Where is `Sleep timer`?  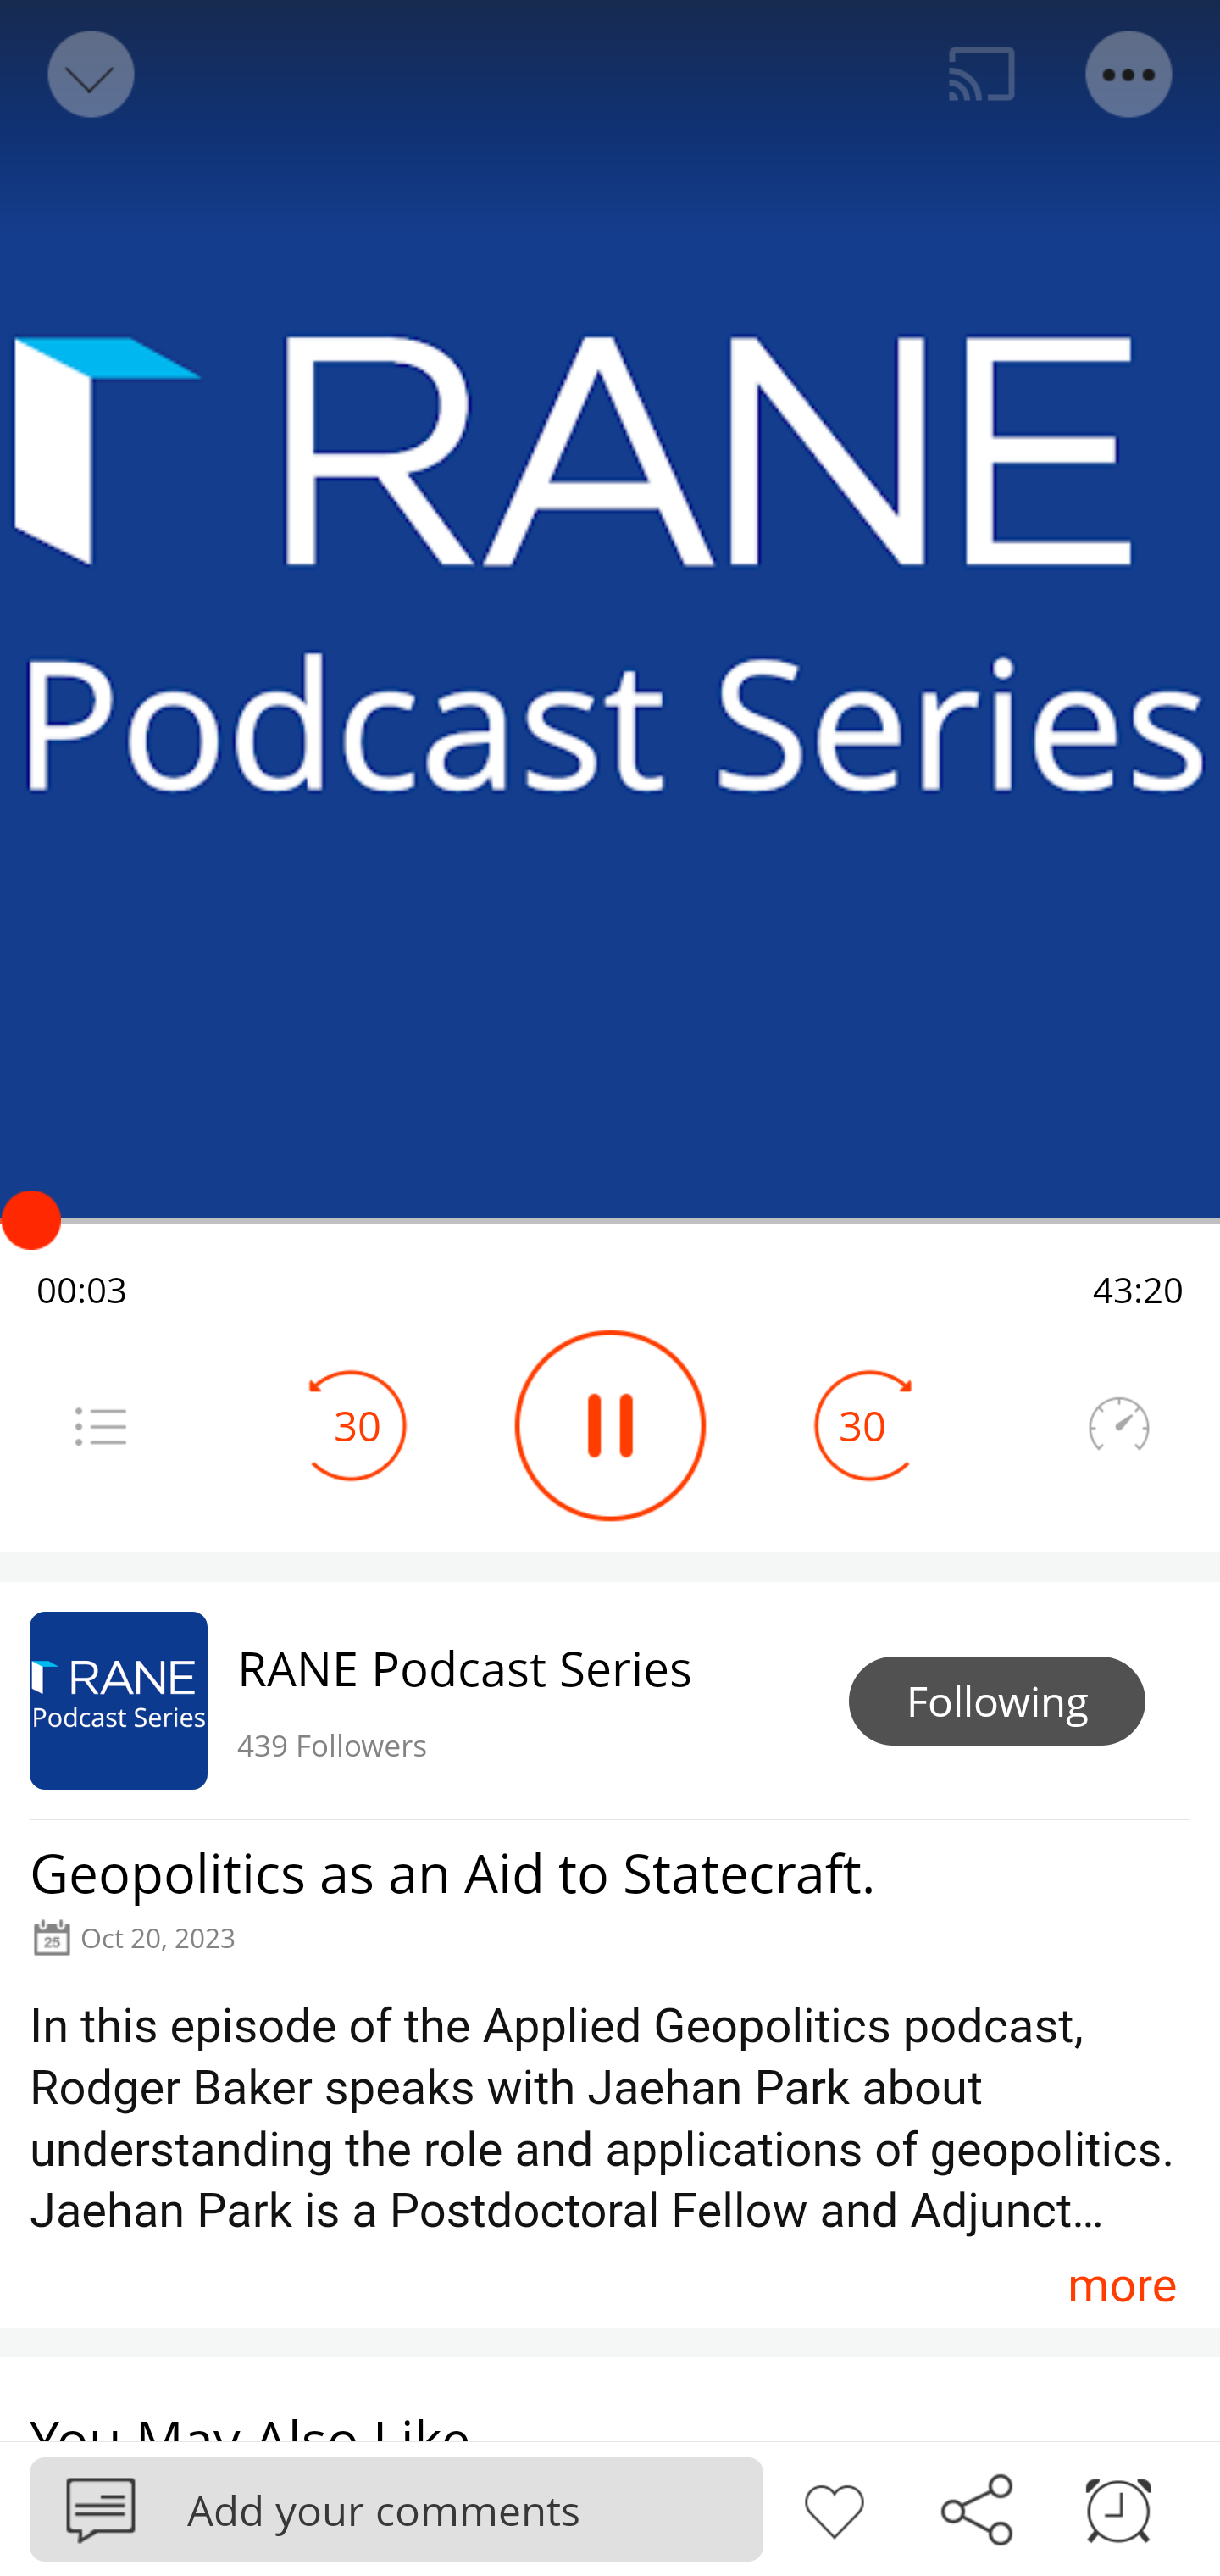 Sleep timer is located at coordinates (1118, 2507).